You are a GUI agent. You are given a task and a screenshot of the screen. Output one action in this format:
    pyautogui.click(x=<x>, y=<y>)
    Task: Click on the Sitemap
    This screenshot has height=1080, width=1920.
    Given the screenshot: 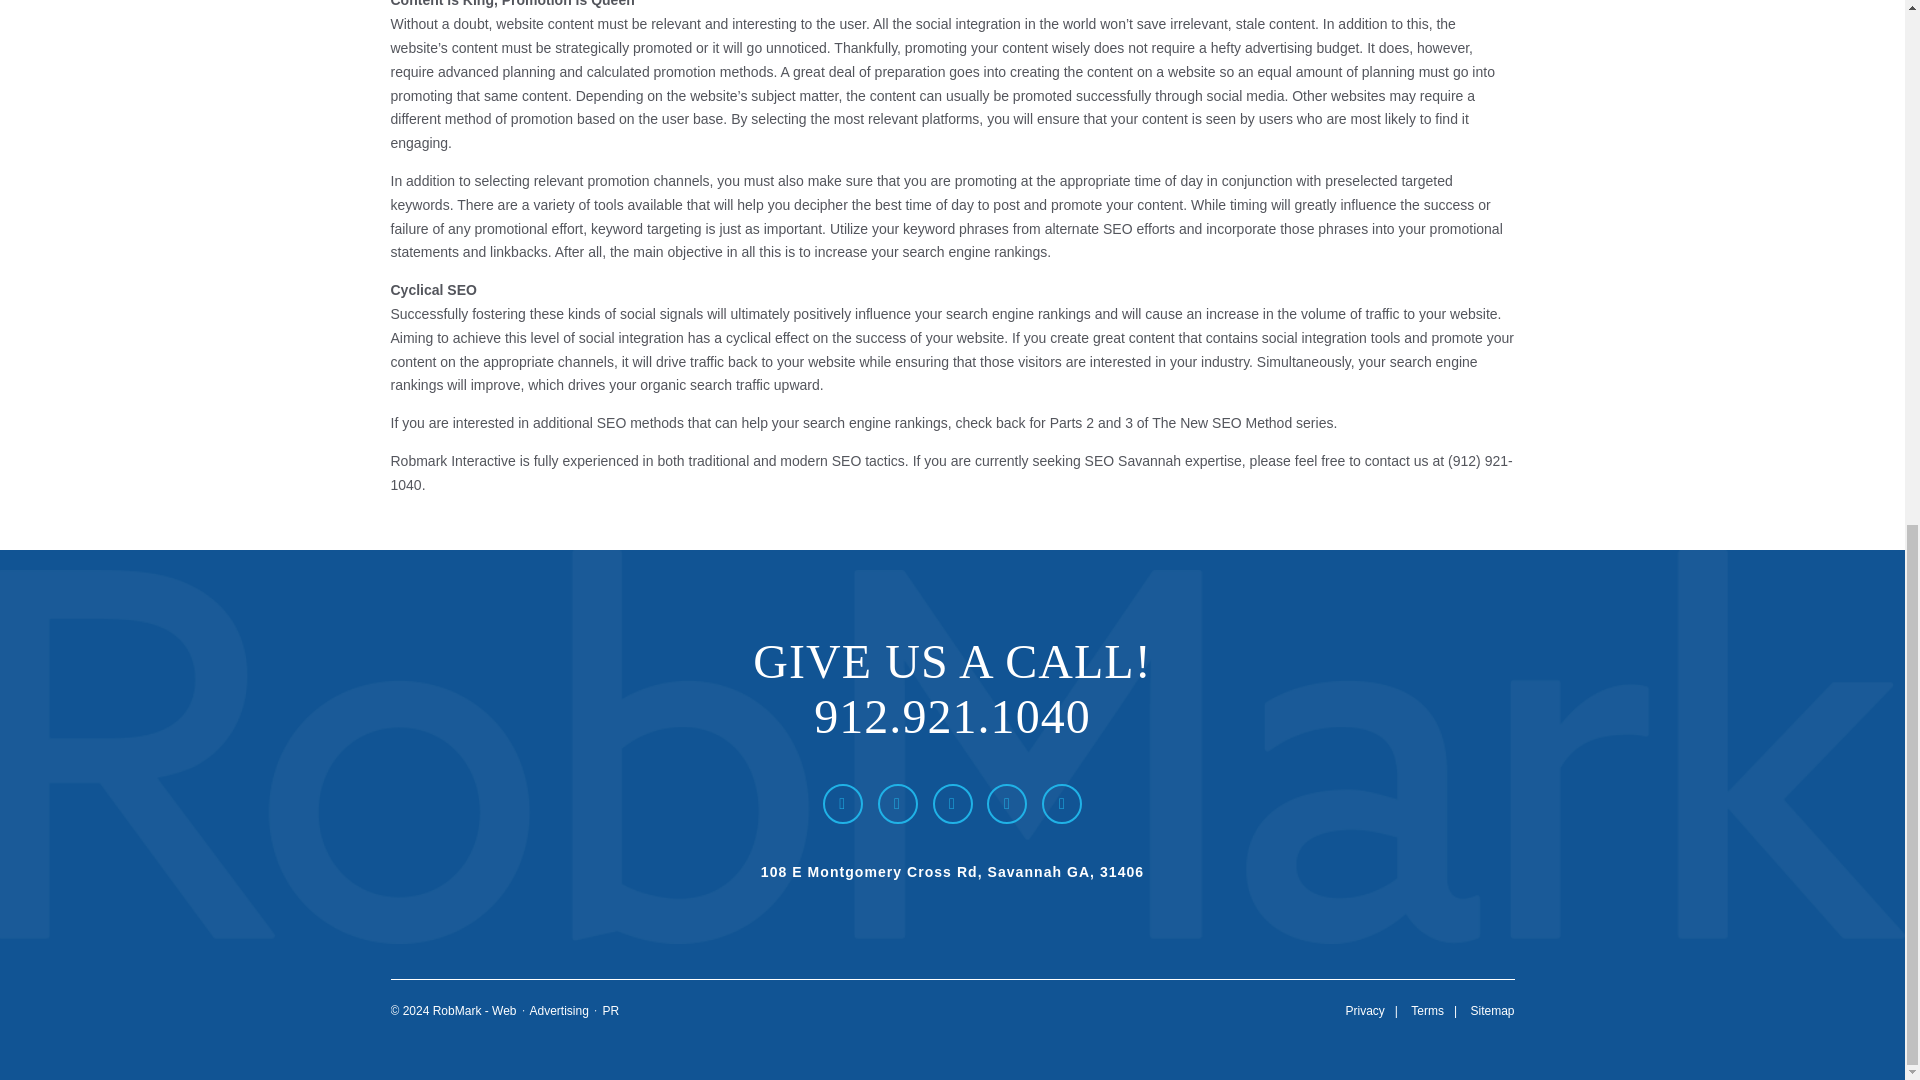 What is the action you would take?
    pyautogui.click(x=1492, y=1011)
    